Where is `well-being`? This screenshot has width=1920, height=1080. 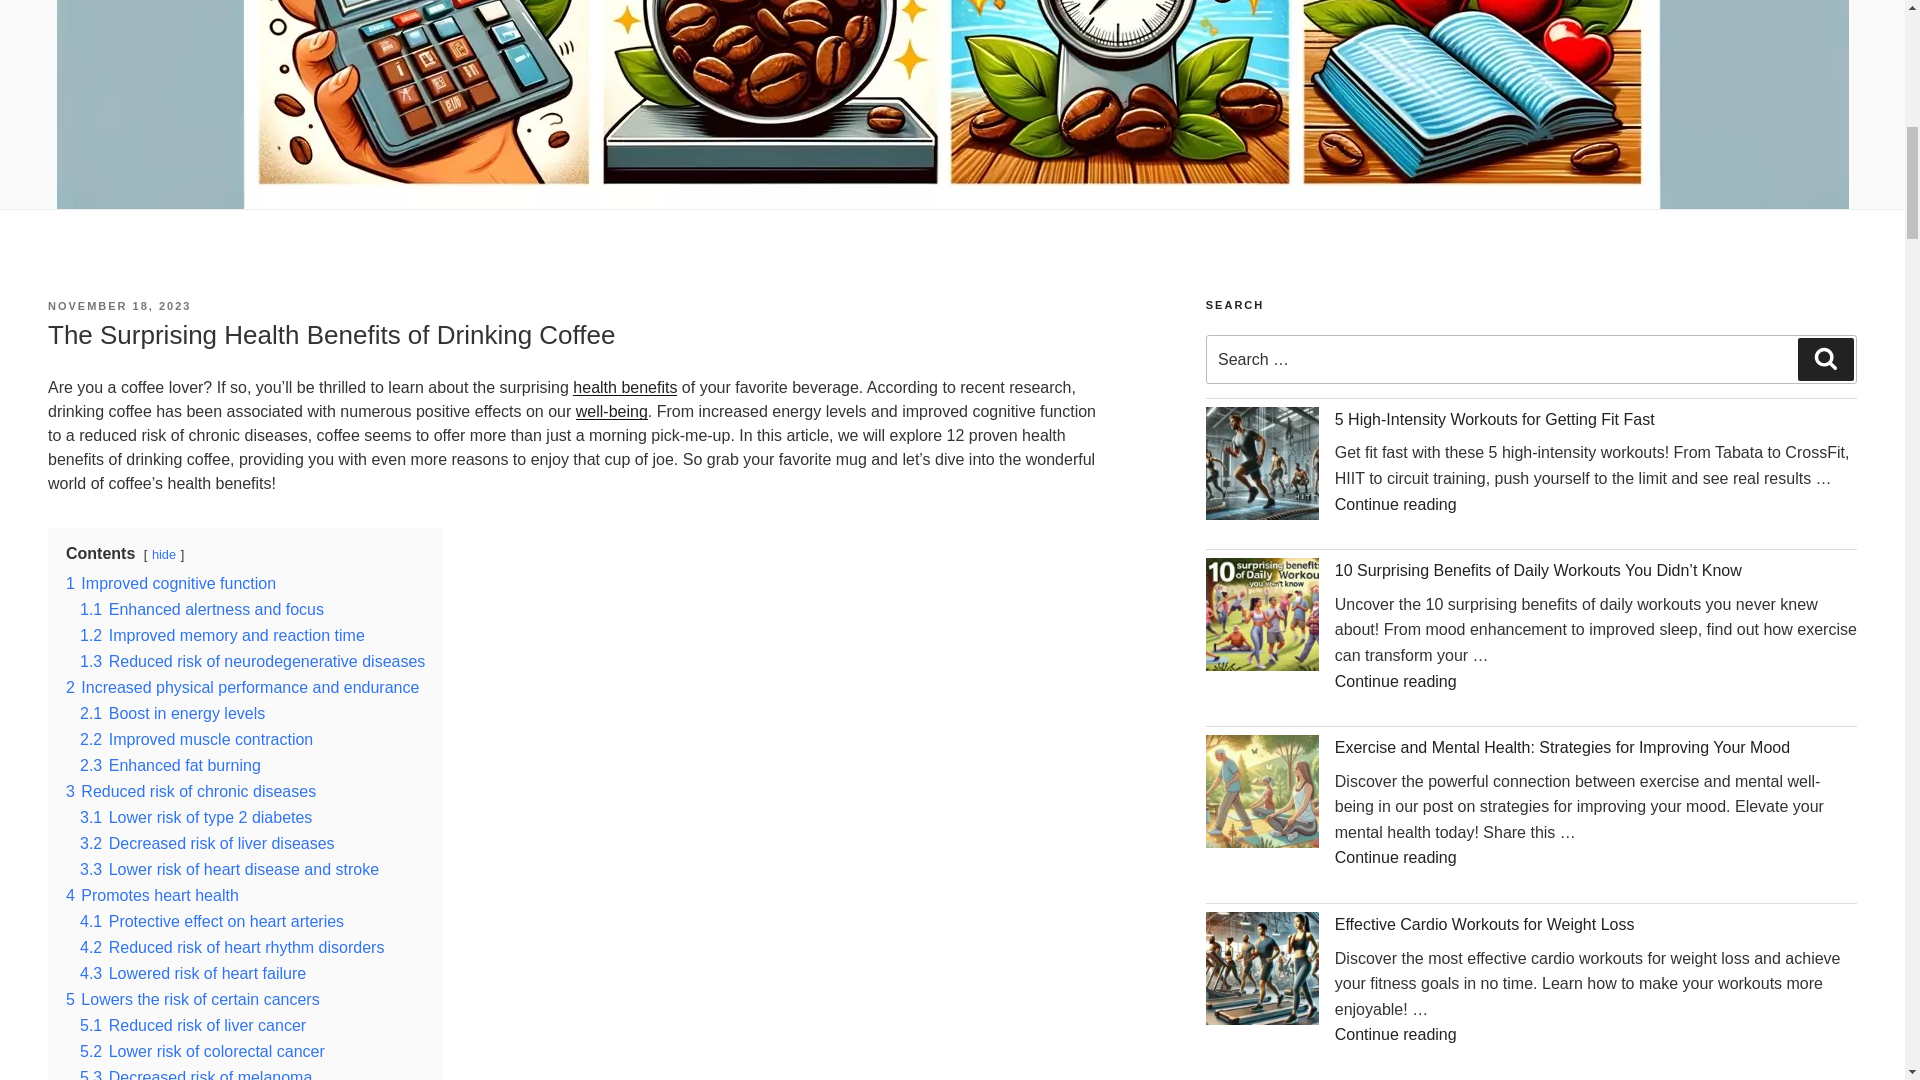 well-being is located at coordinates (612, 411).